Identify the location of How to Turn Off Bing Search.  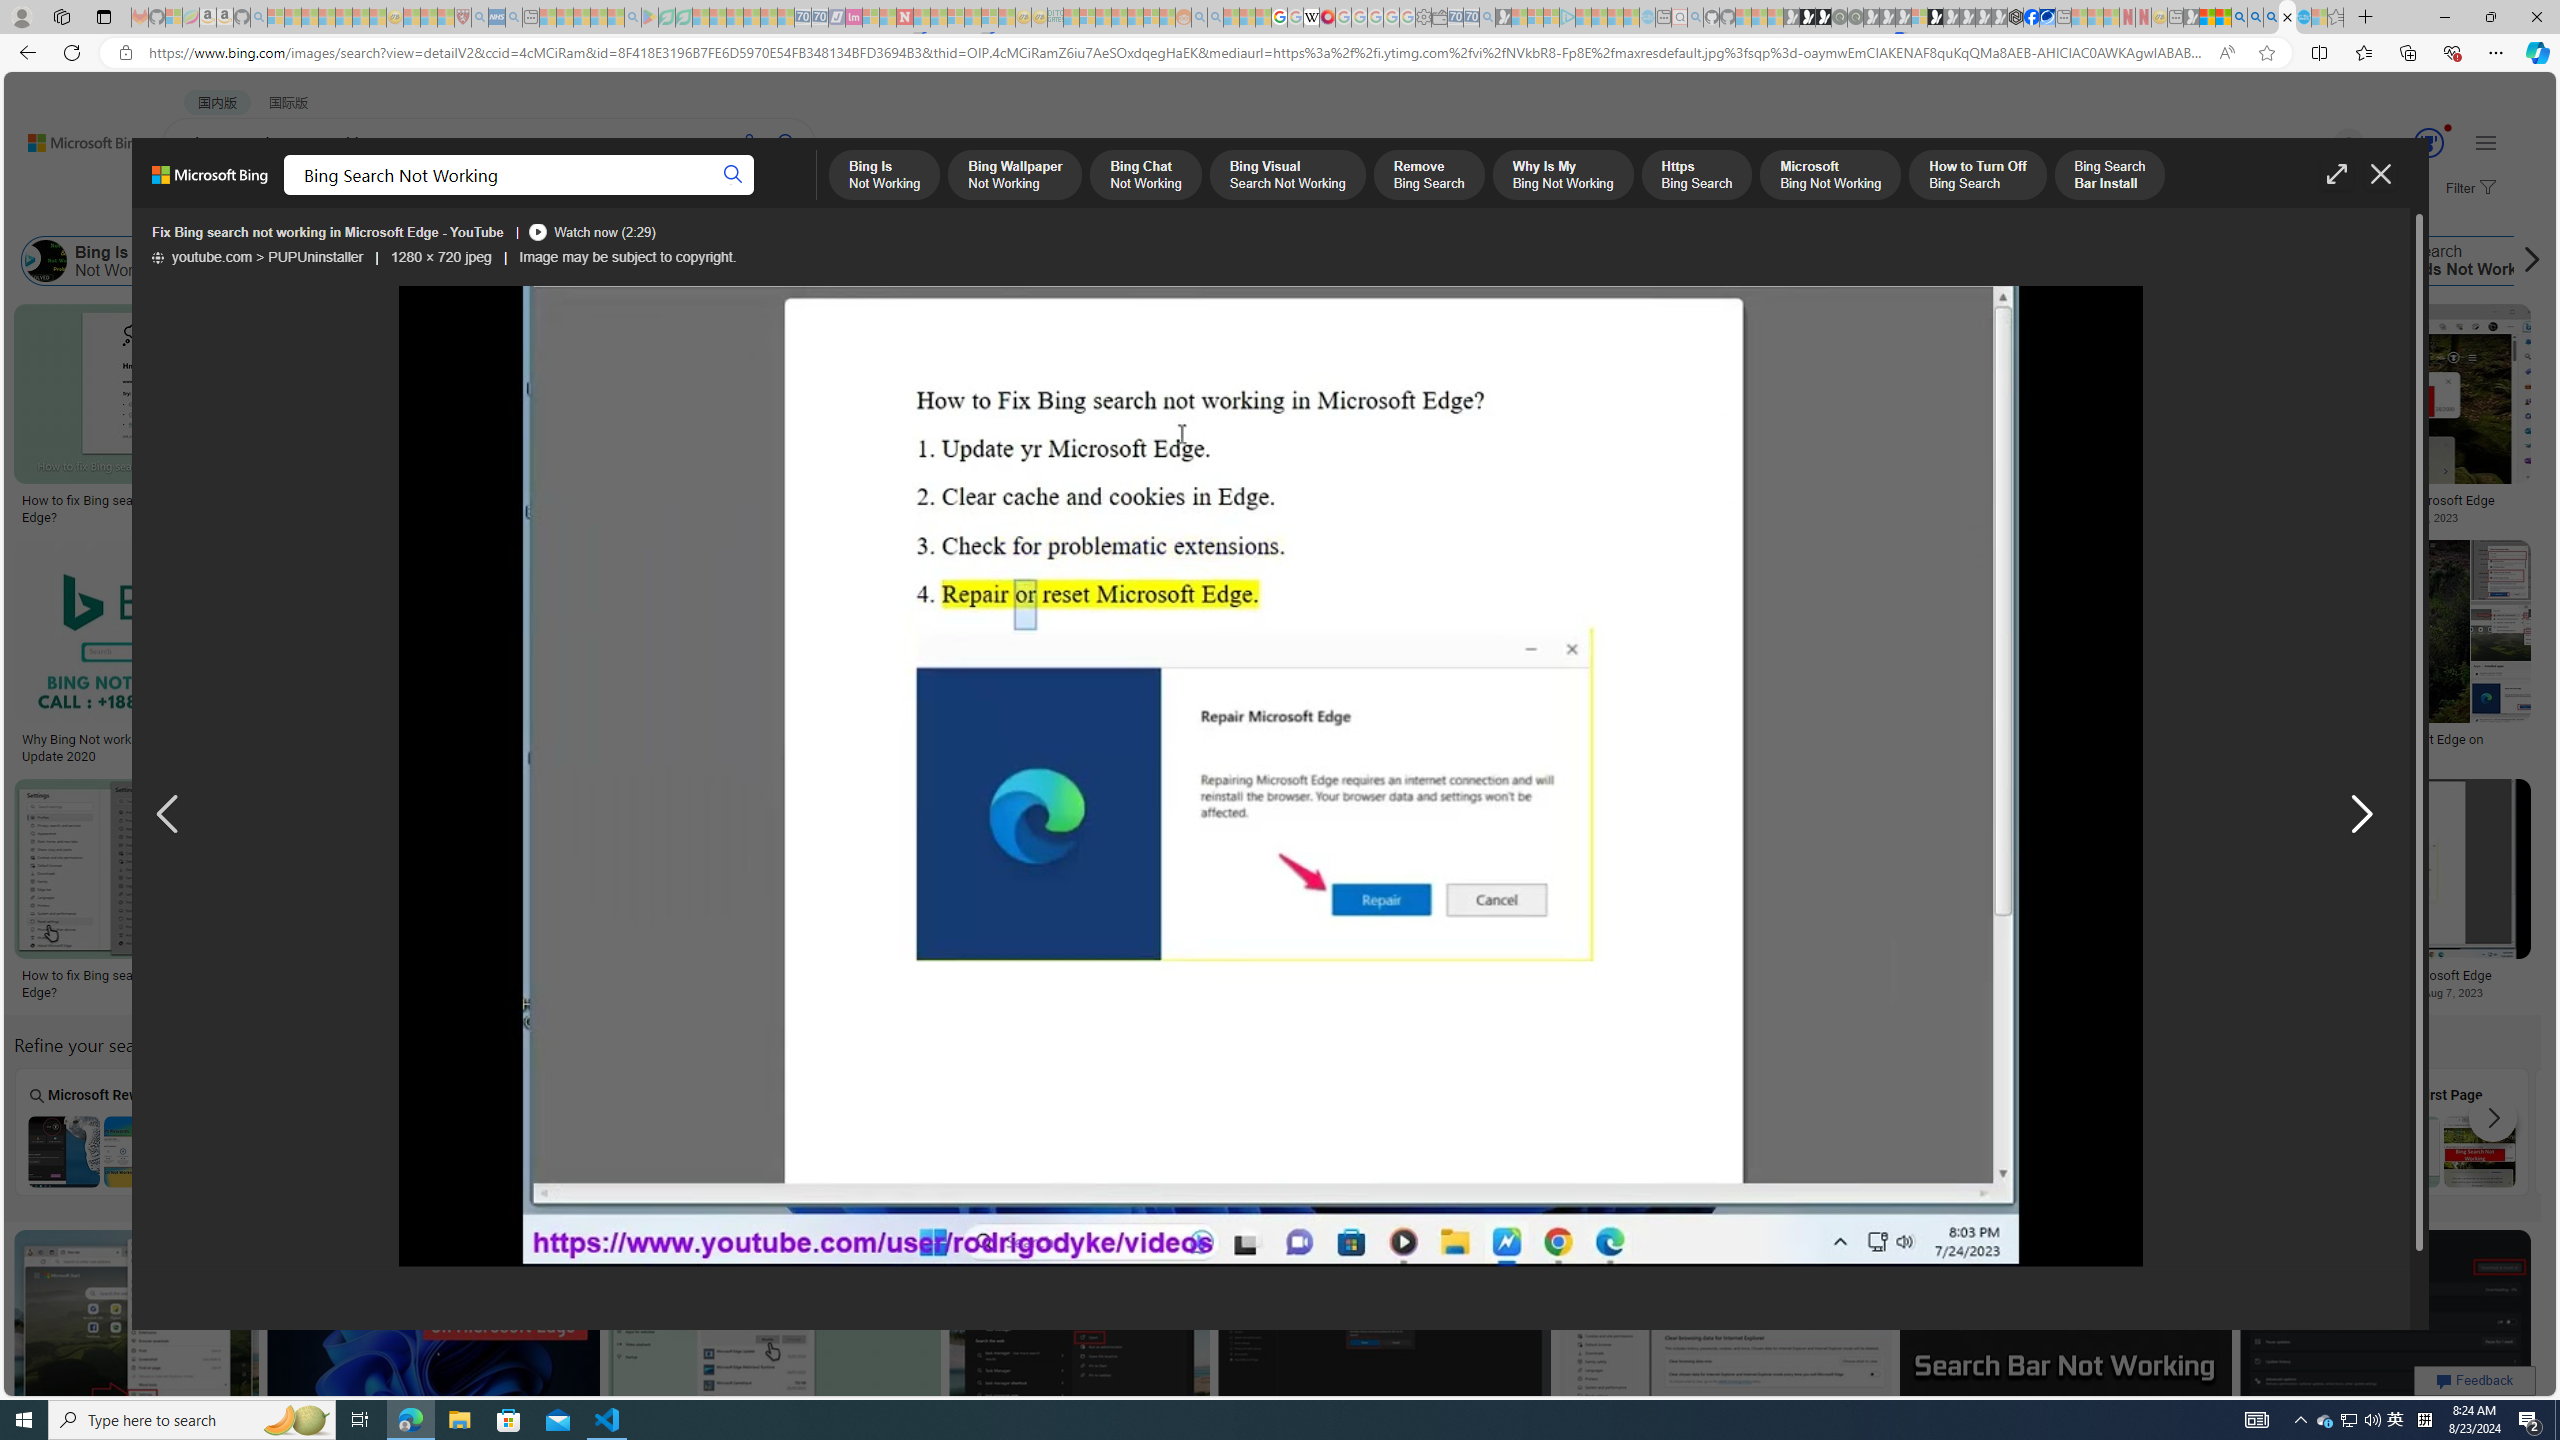
(1620, 261).